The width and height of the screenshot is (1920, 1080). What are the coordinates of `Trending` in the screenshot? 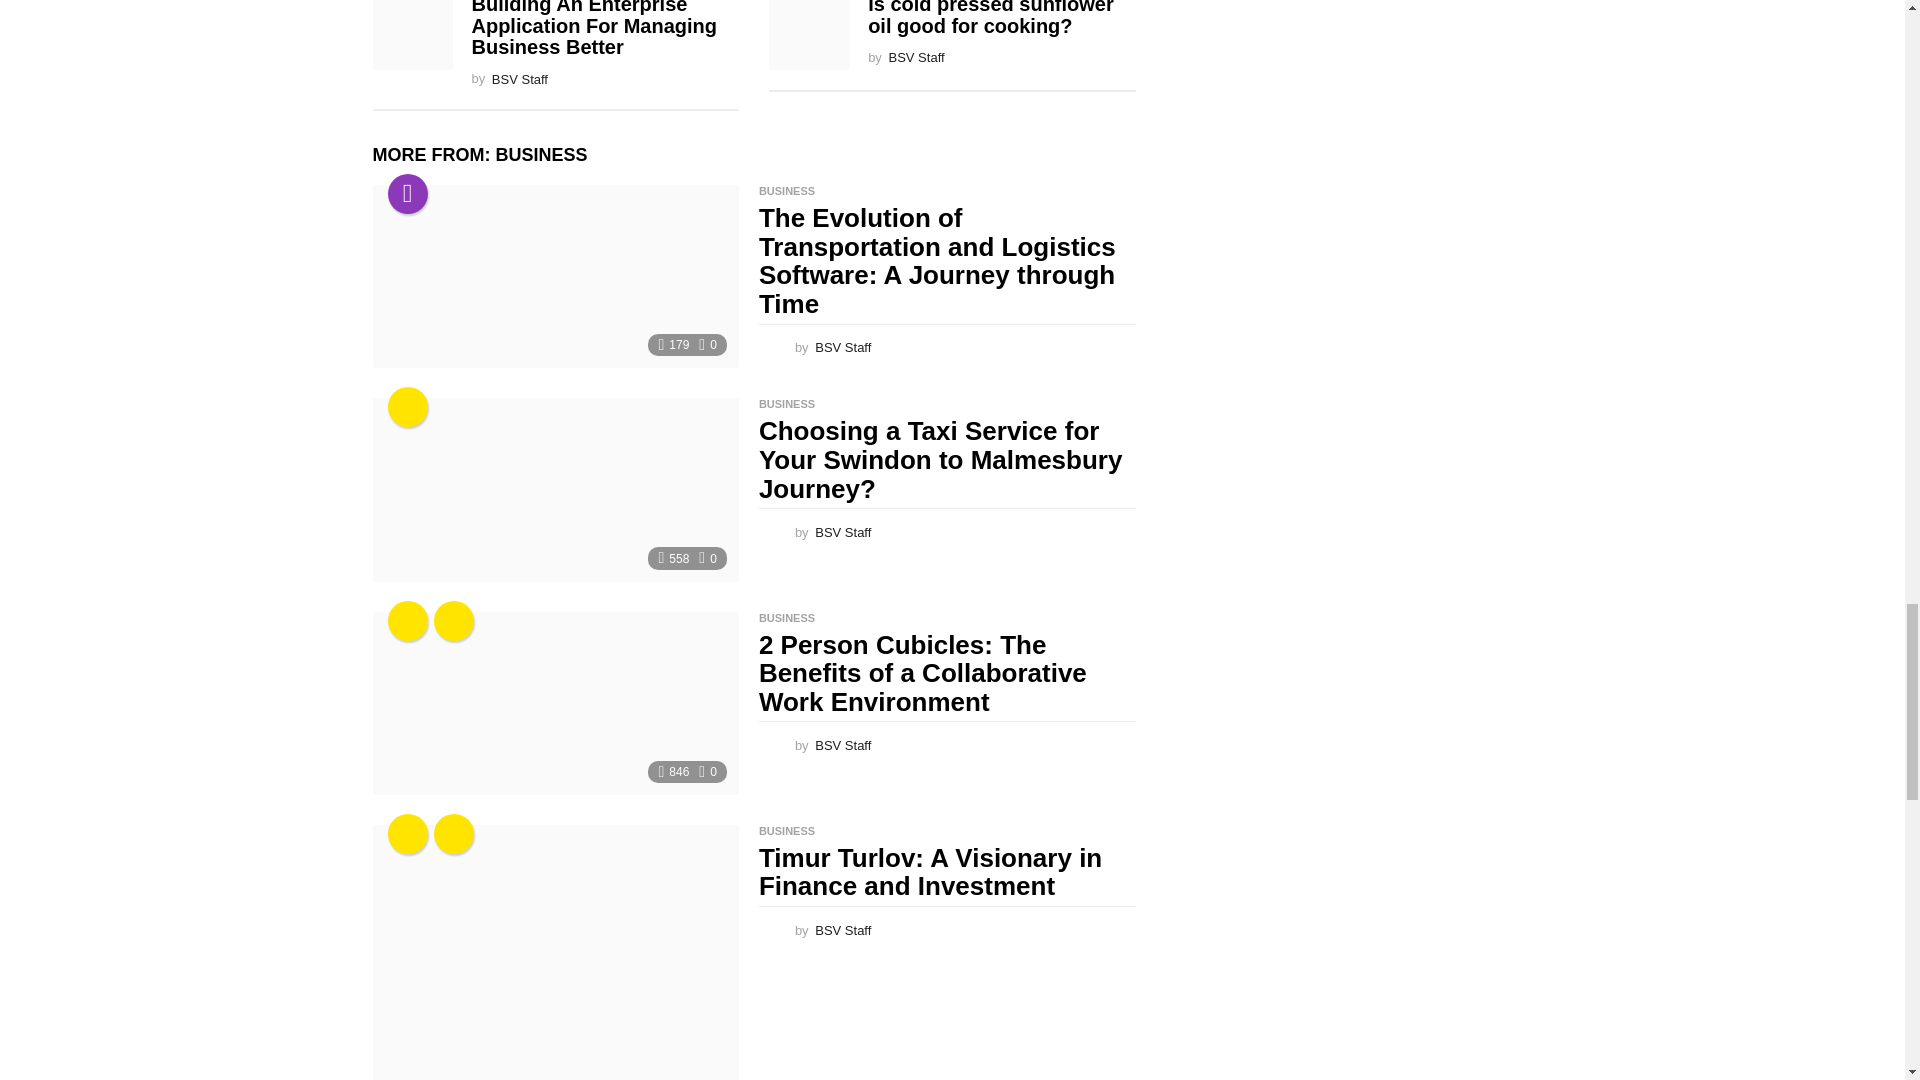 It's located at (408, 193).